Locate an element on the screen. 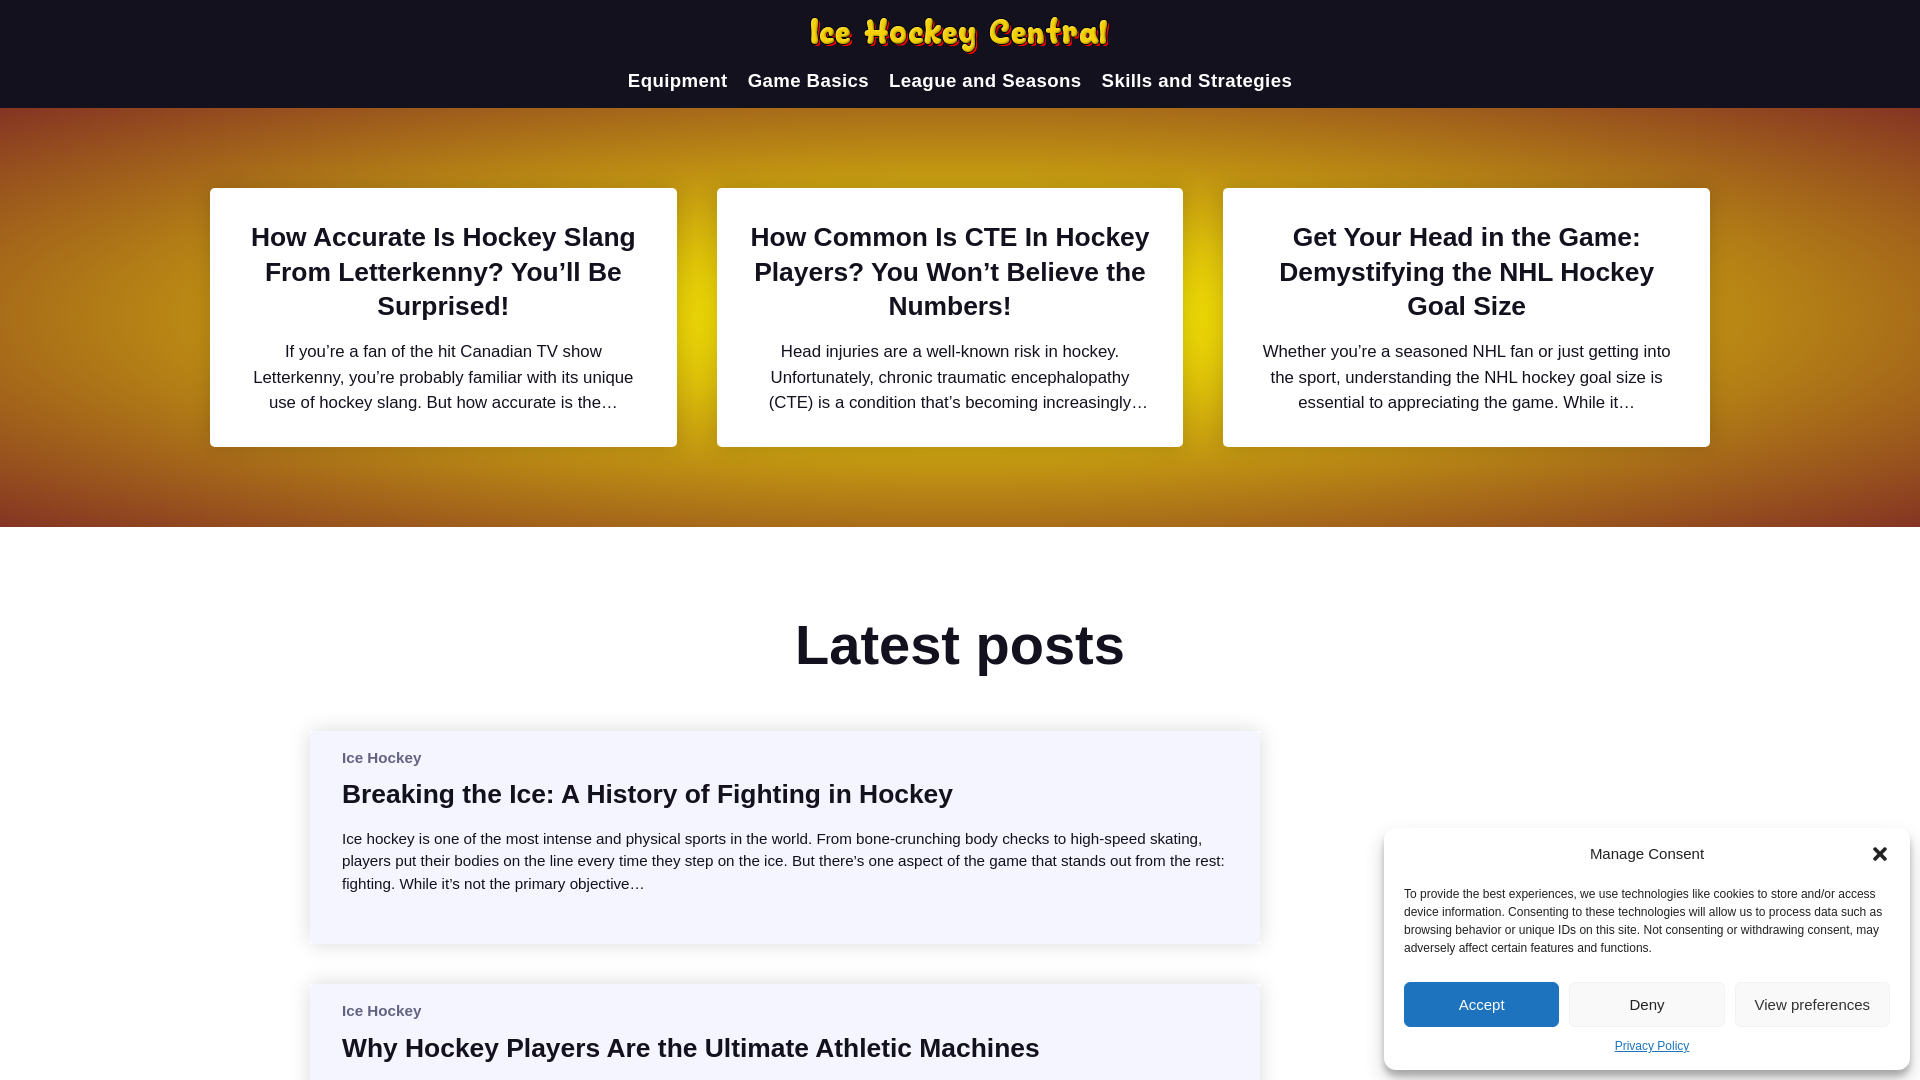 This screenshot has height=1080, width=1920. Ice Hockey is located at coordinates (380, 756).